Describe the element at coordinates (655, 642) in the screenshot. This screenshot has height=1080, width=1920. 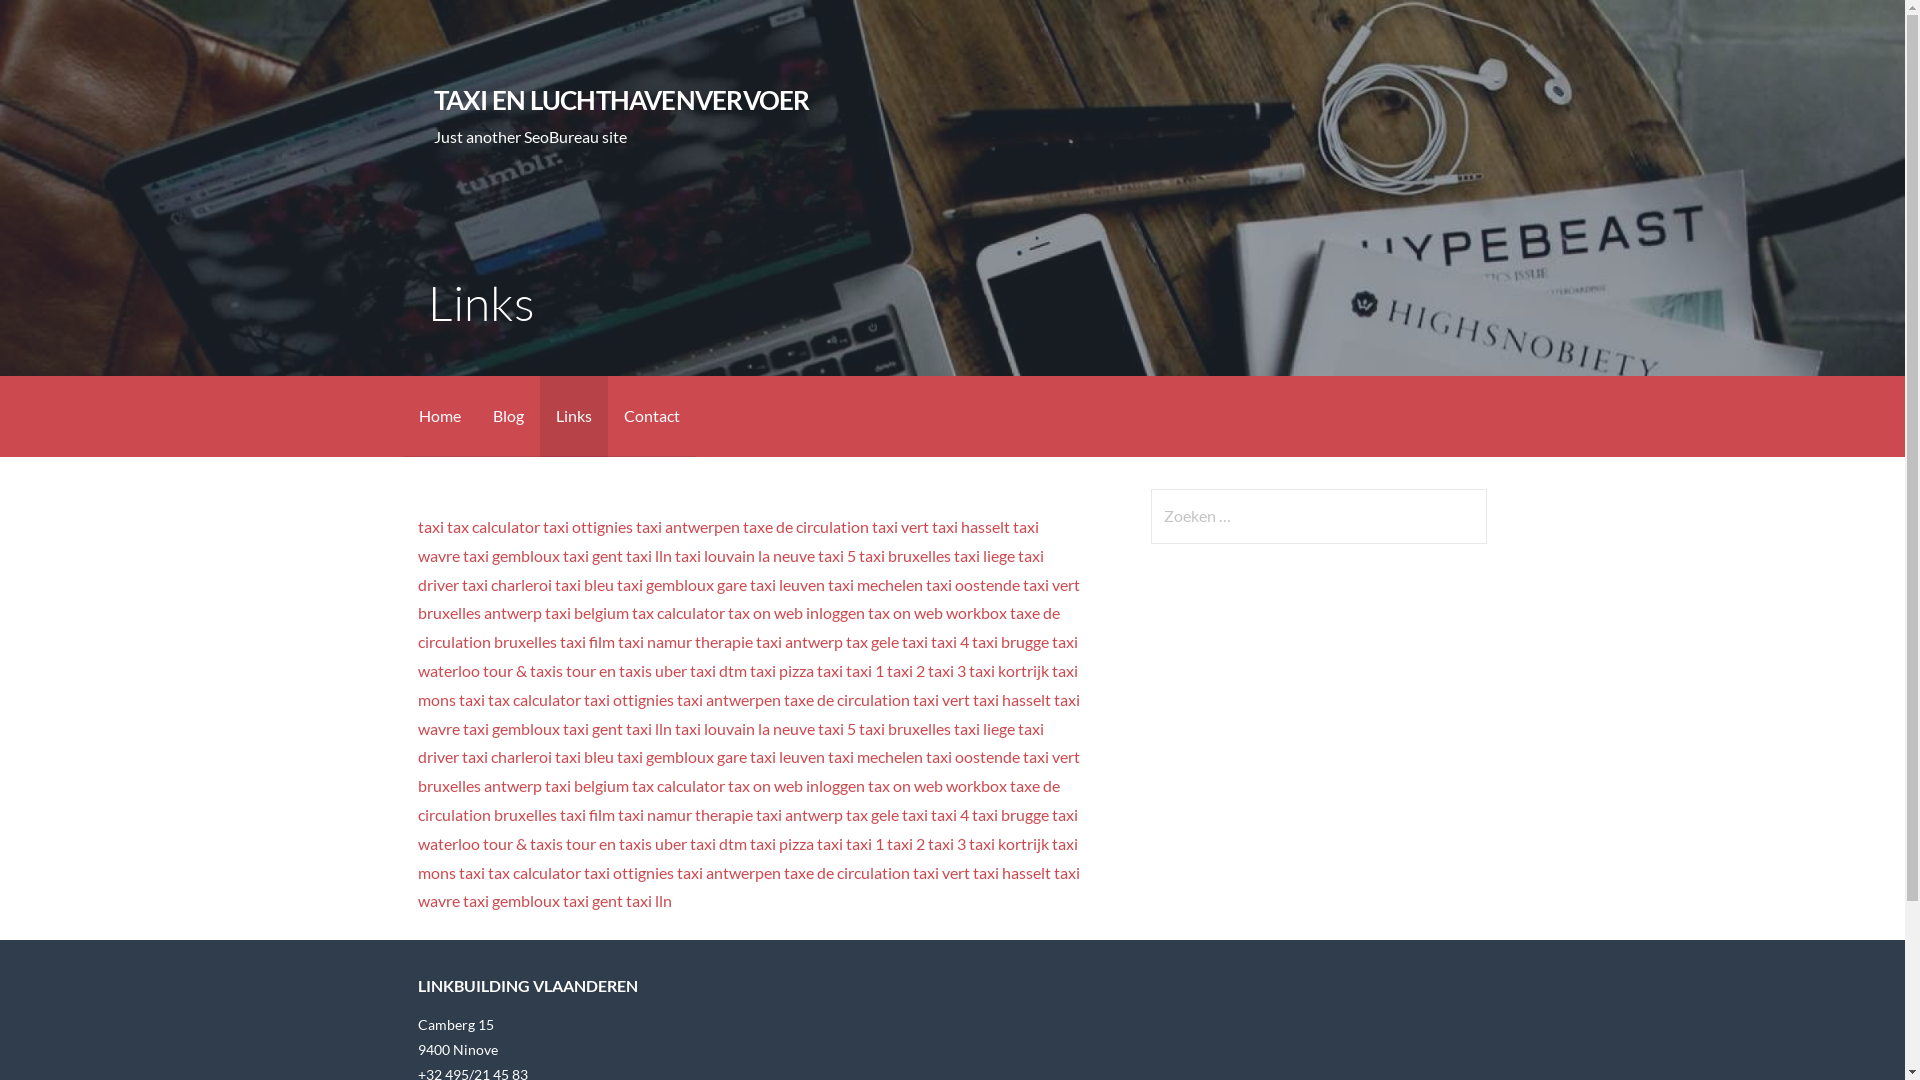
I see `taxi namur` at that location.